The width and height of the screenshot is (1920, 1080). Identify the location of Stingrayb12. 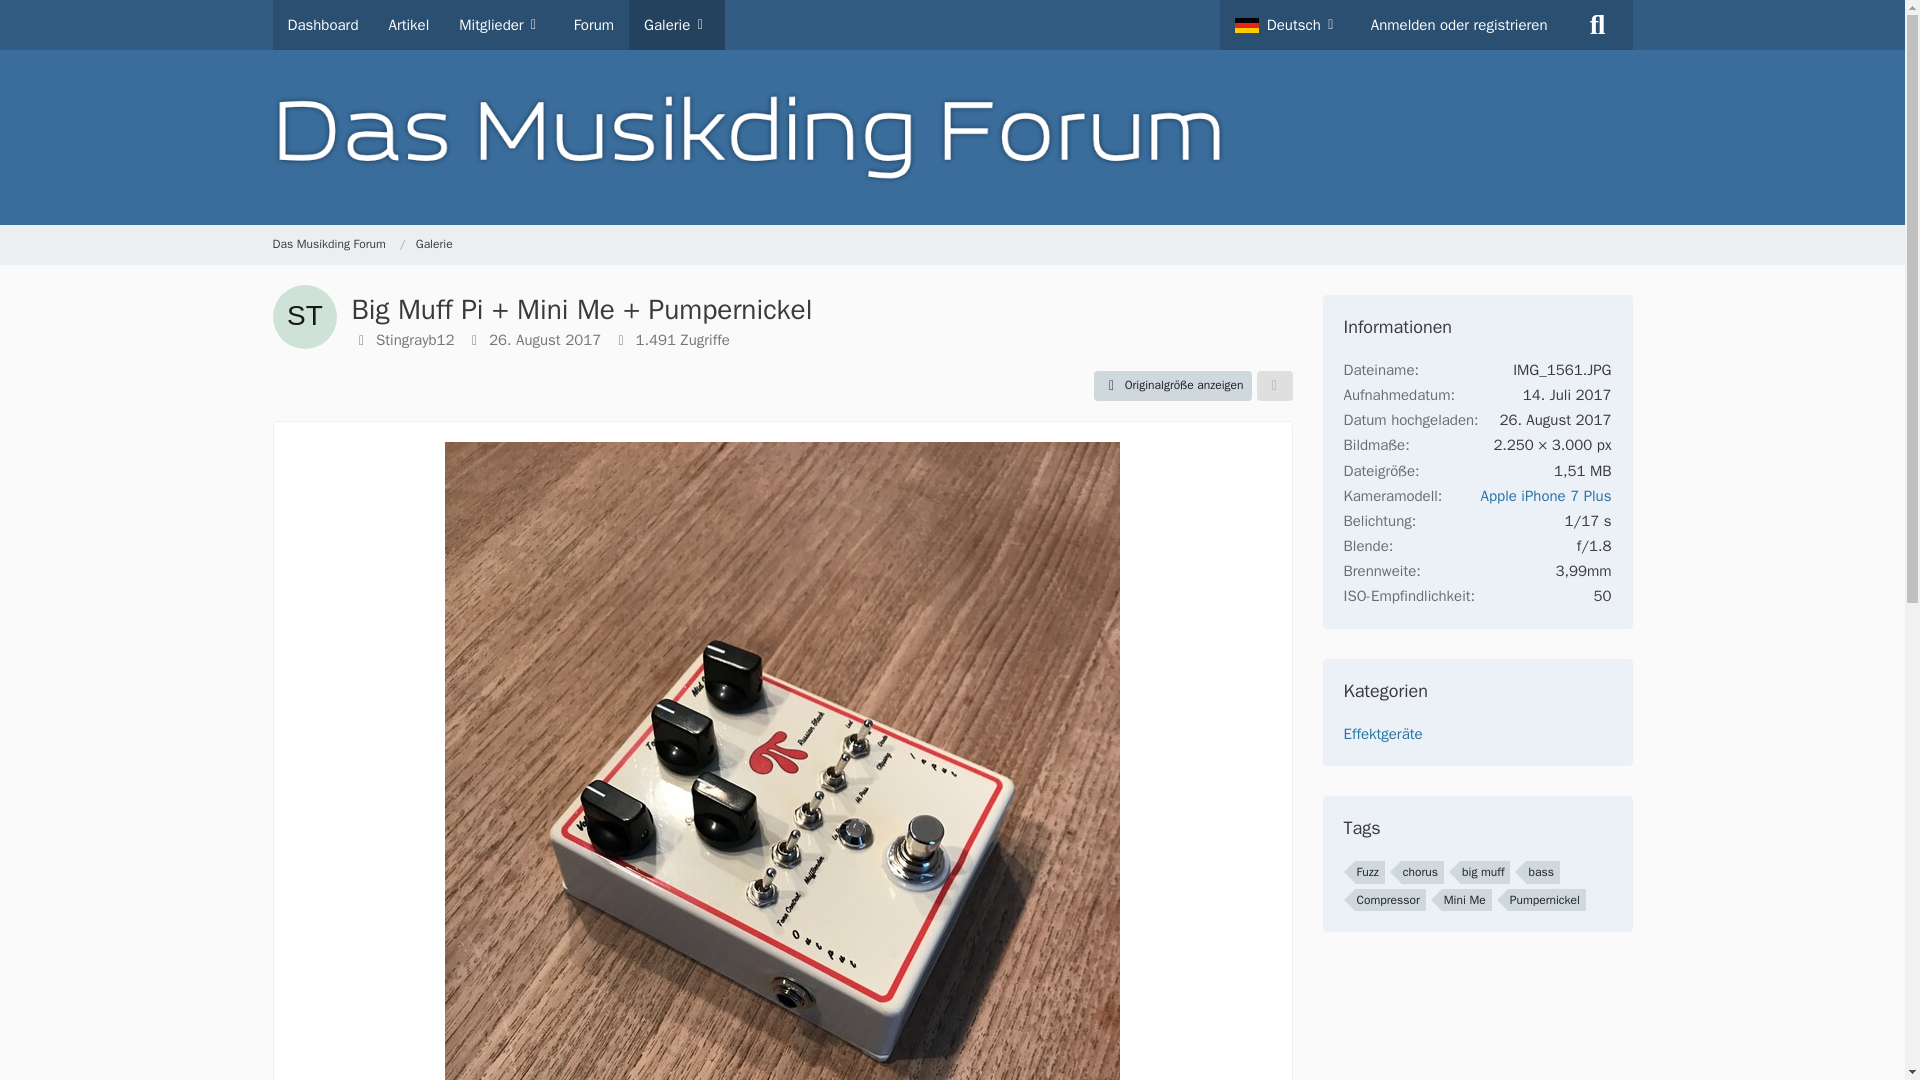
(416, 339).